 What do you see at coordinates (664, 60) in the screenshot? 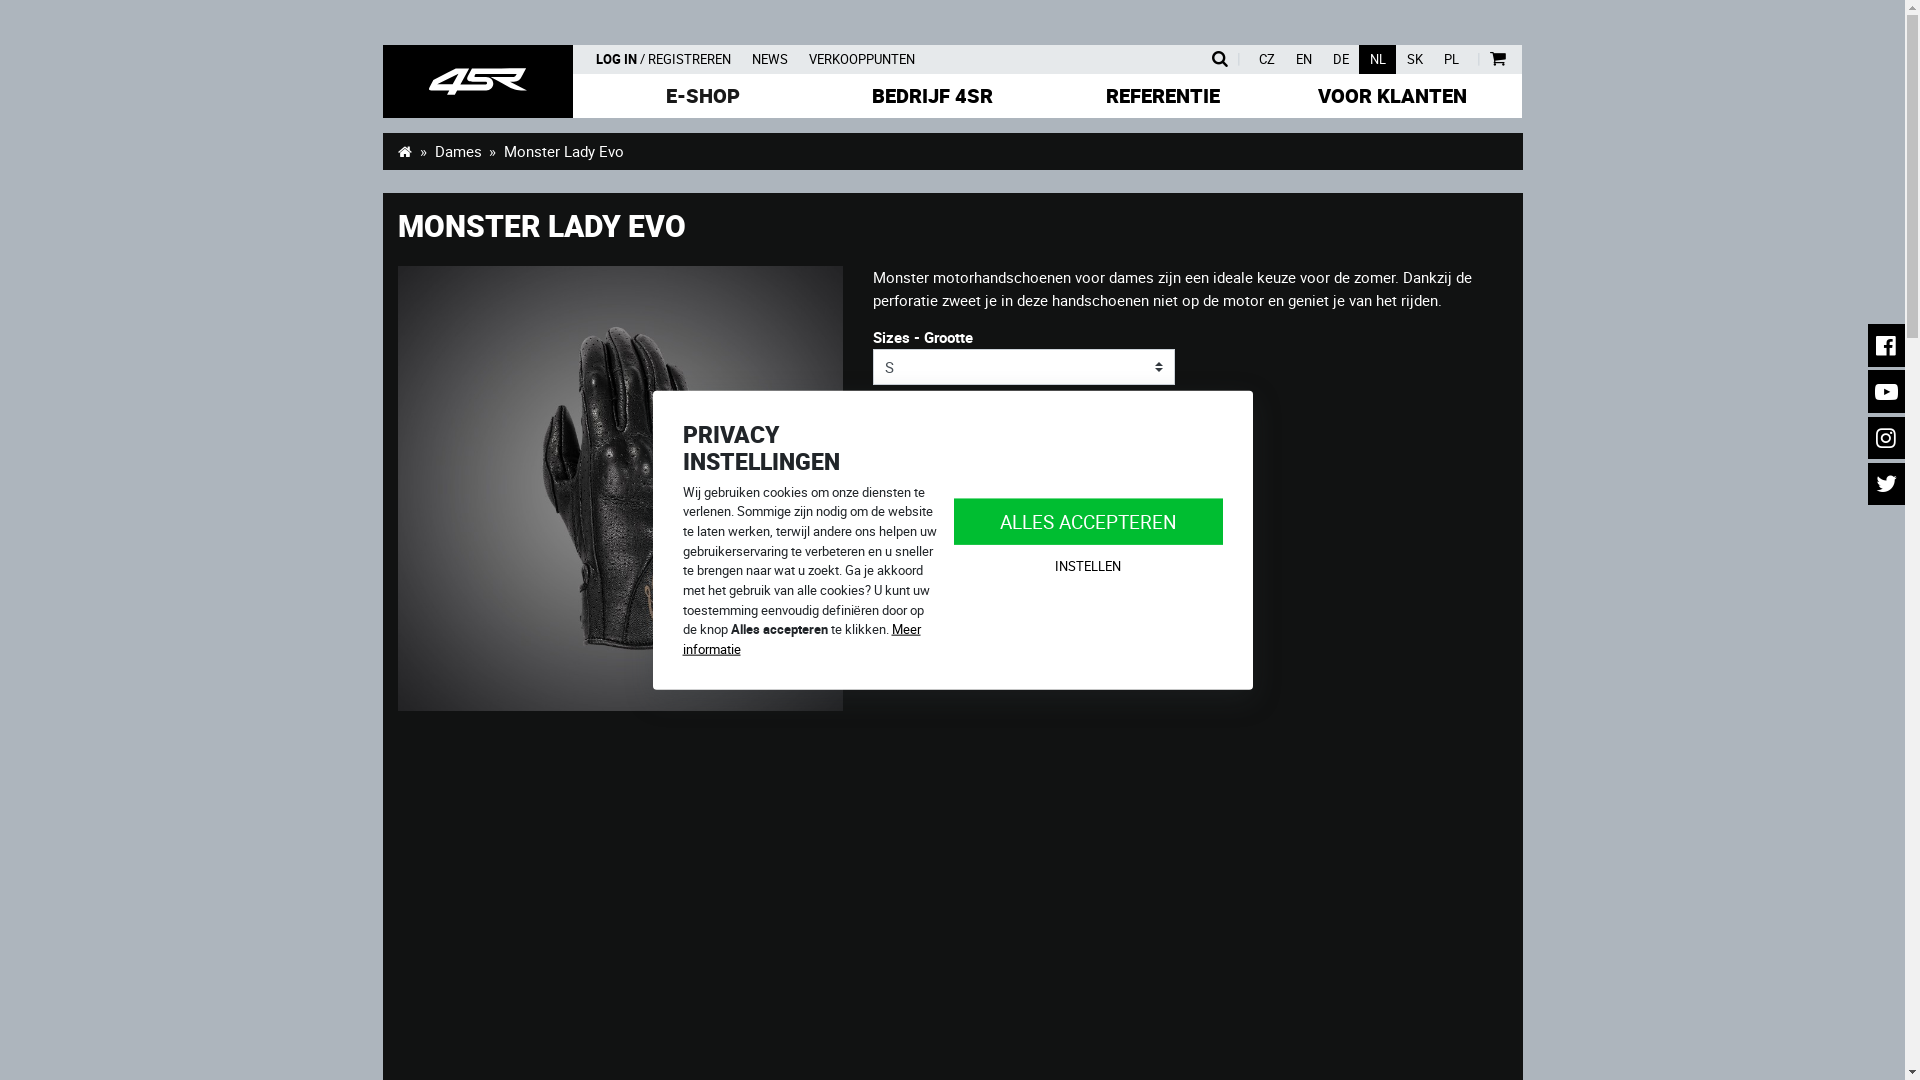
I see `LOG IN / REGISTREREN` at bounding box center [664, 60].